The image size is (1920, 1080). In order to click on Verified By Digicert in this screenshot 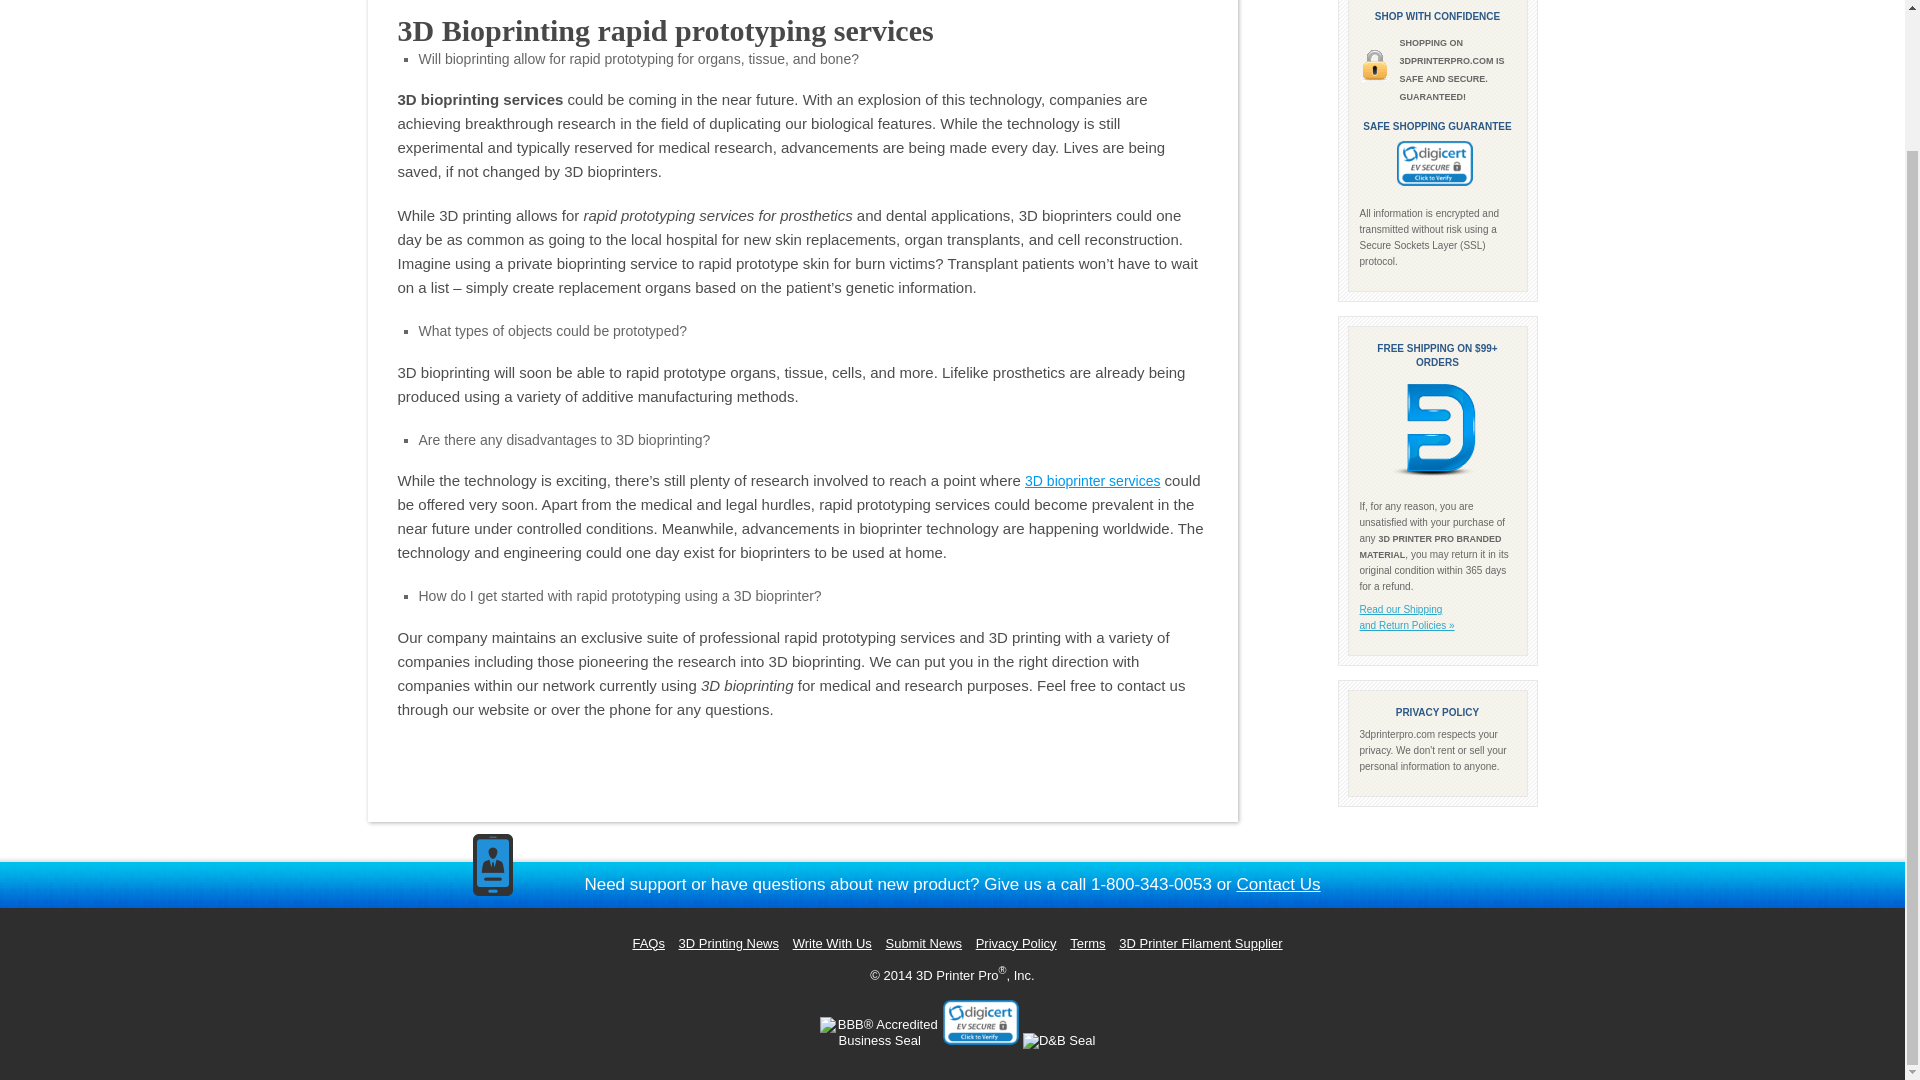, I will do `click(980, 1022)`.